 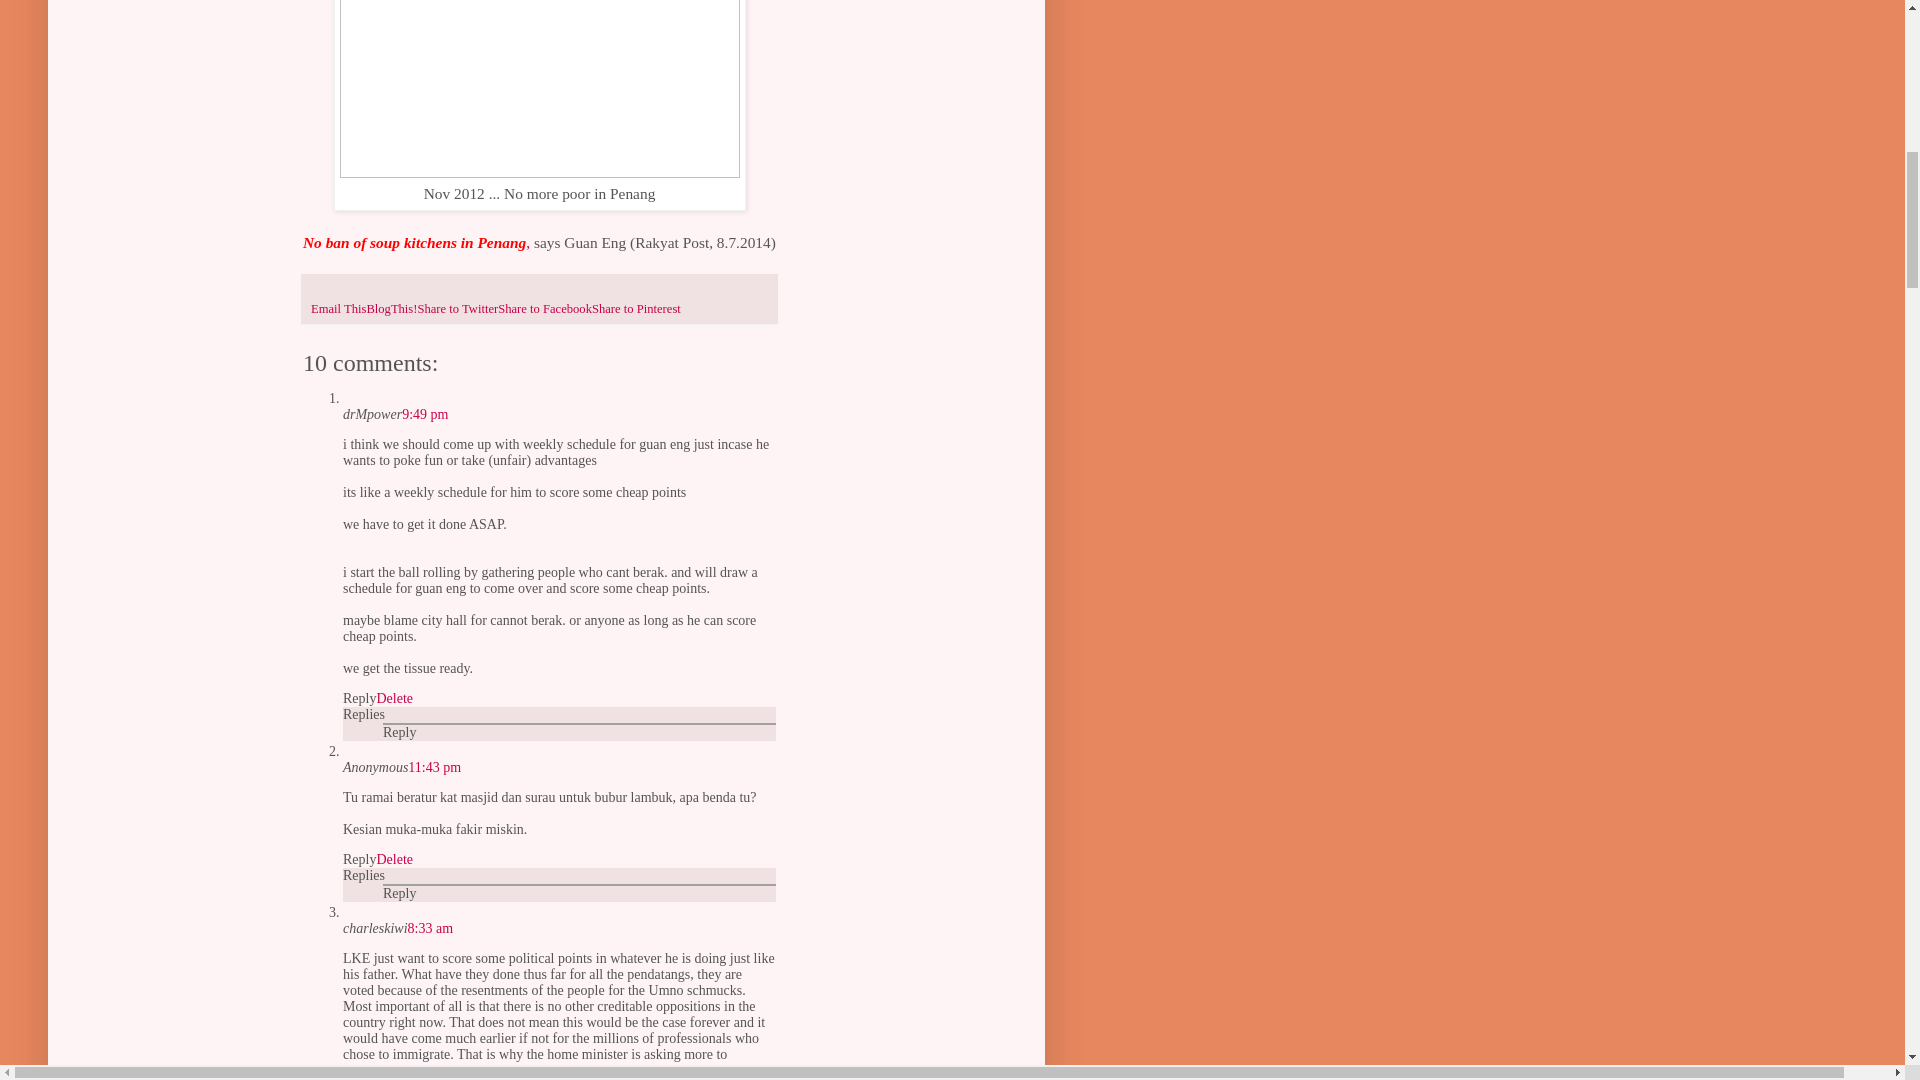 What do you see at coordinates (394, 860) in the screenshot?
I see `Delete` at bounding box center [394, 860].